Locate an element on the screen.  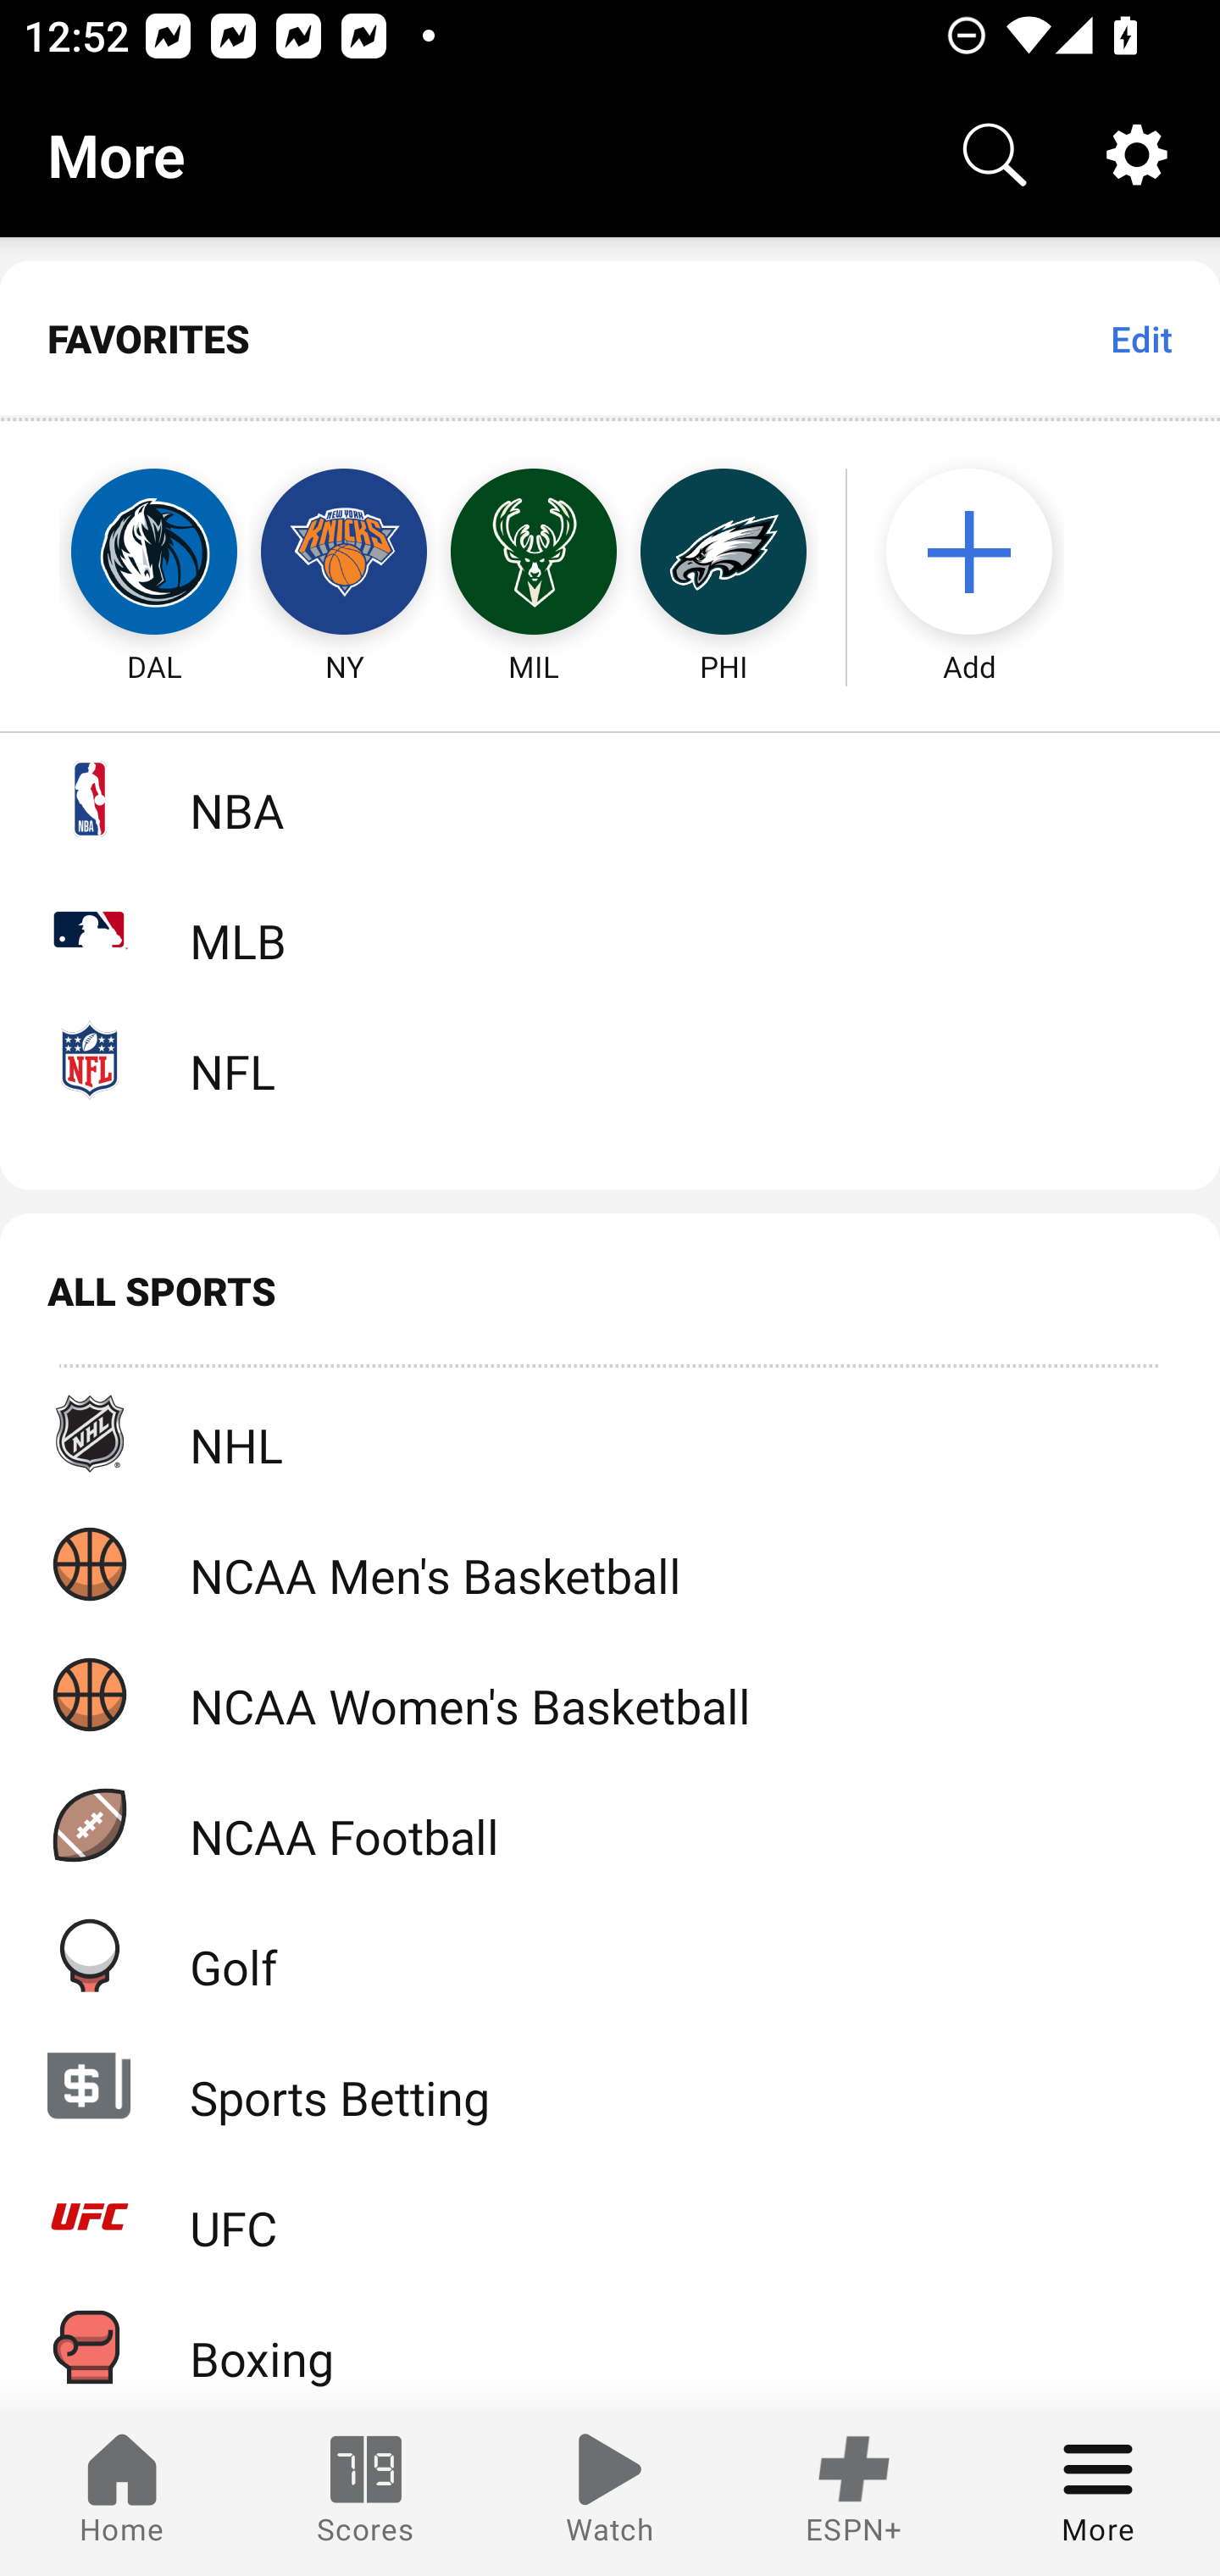
MLB is located at coordinates (610, 929).